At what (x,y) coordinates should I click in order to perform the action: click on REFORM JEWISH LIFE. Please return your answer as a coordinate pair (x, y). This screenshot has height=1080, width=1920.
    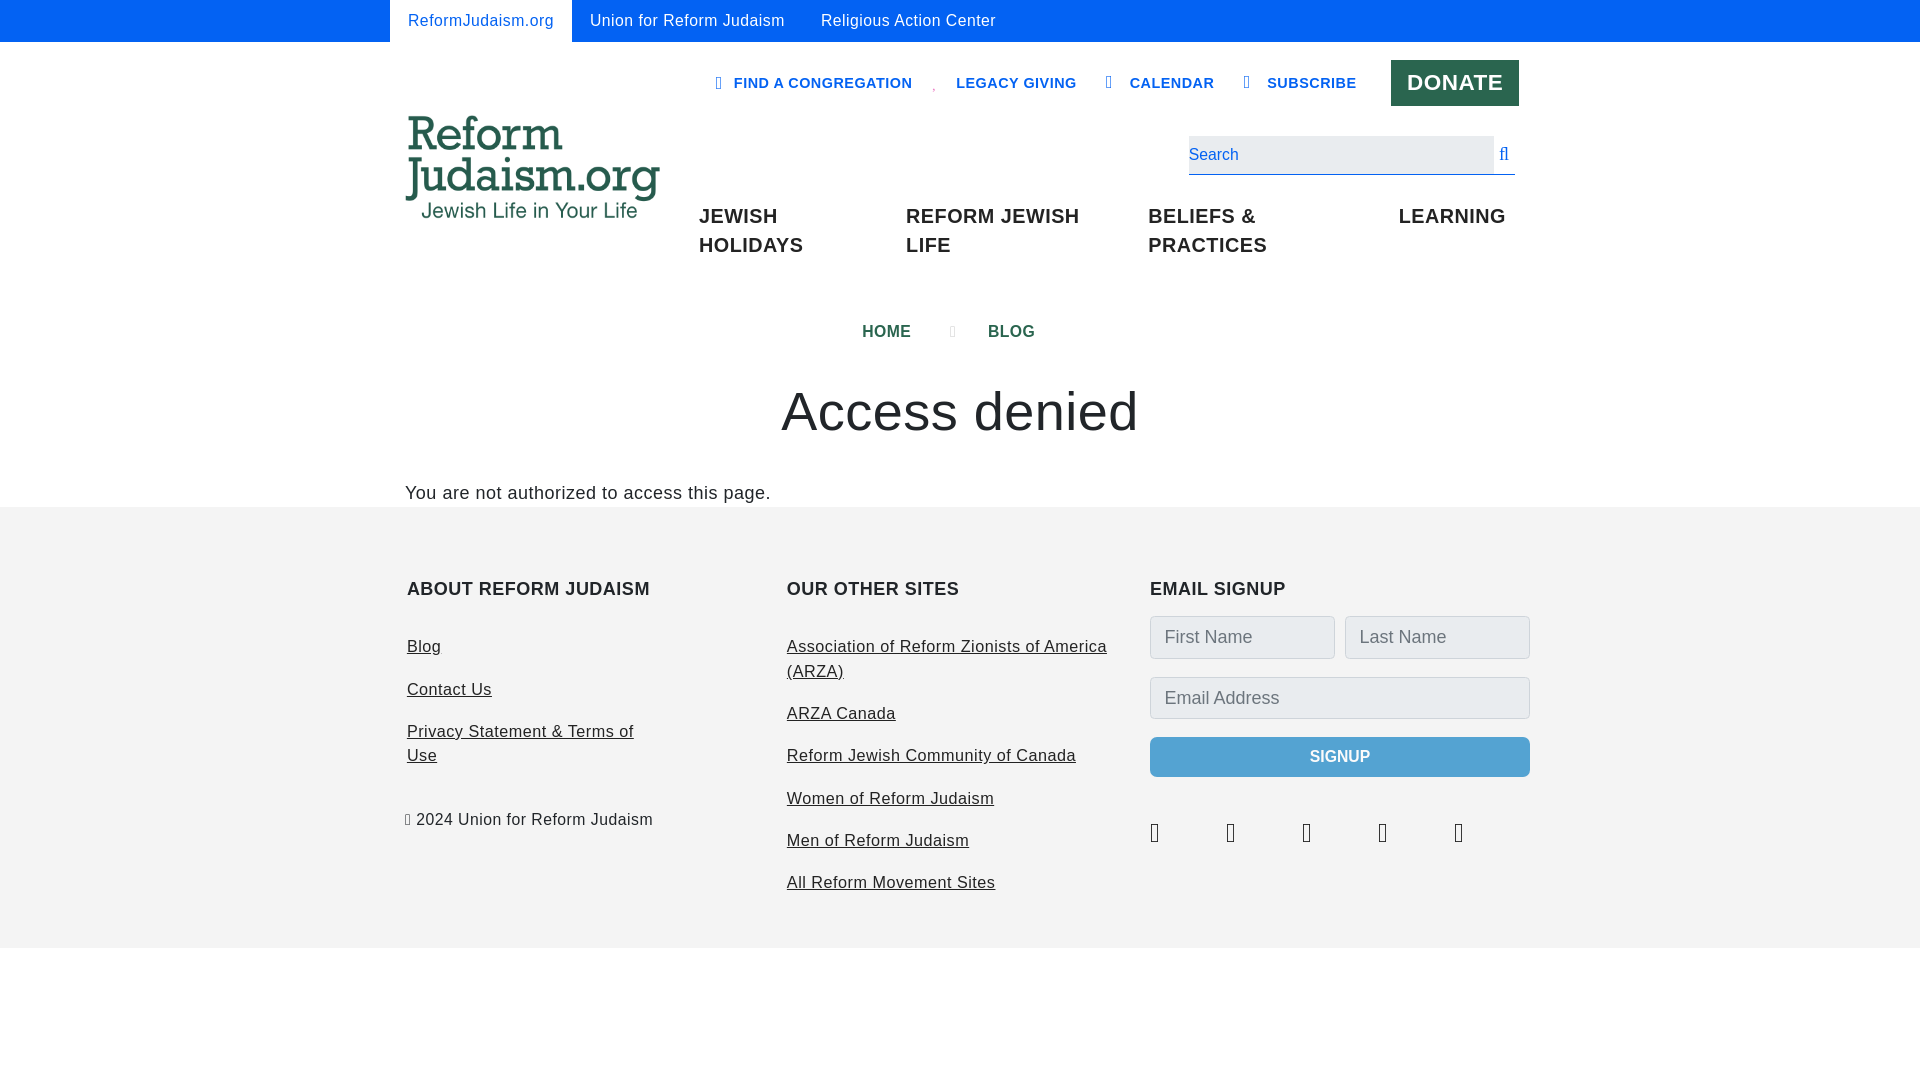
    Looking at the image, I should click on (1017, 232).